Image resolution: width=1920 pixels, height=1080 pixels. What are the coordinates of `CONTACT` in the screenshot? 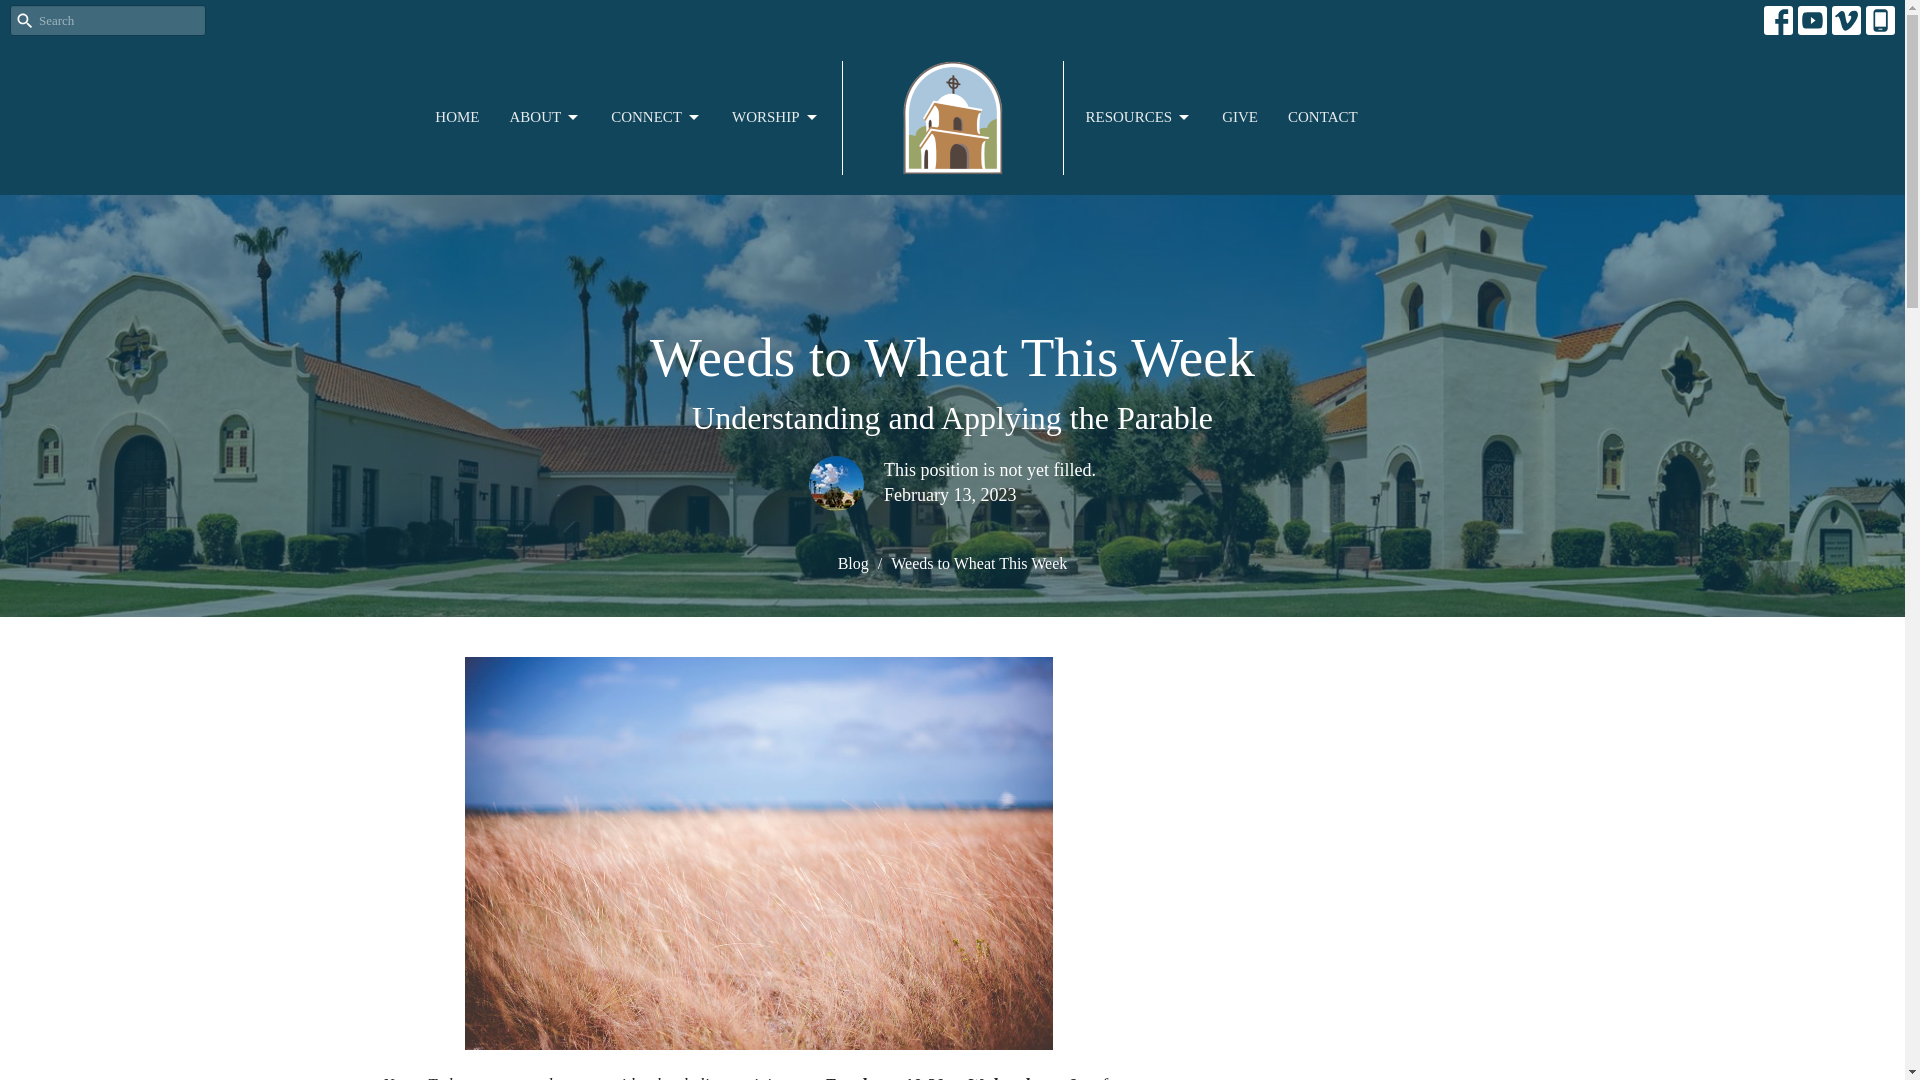 It's located at (1322, 117).